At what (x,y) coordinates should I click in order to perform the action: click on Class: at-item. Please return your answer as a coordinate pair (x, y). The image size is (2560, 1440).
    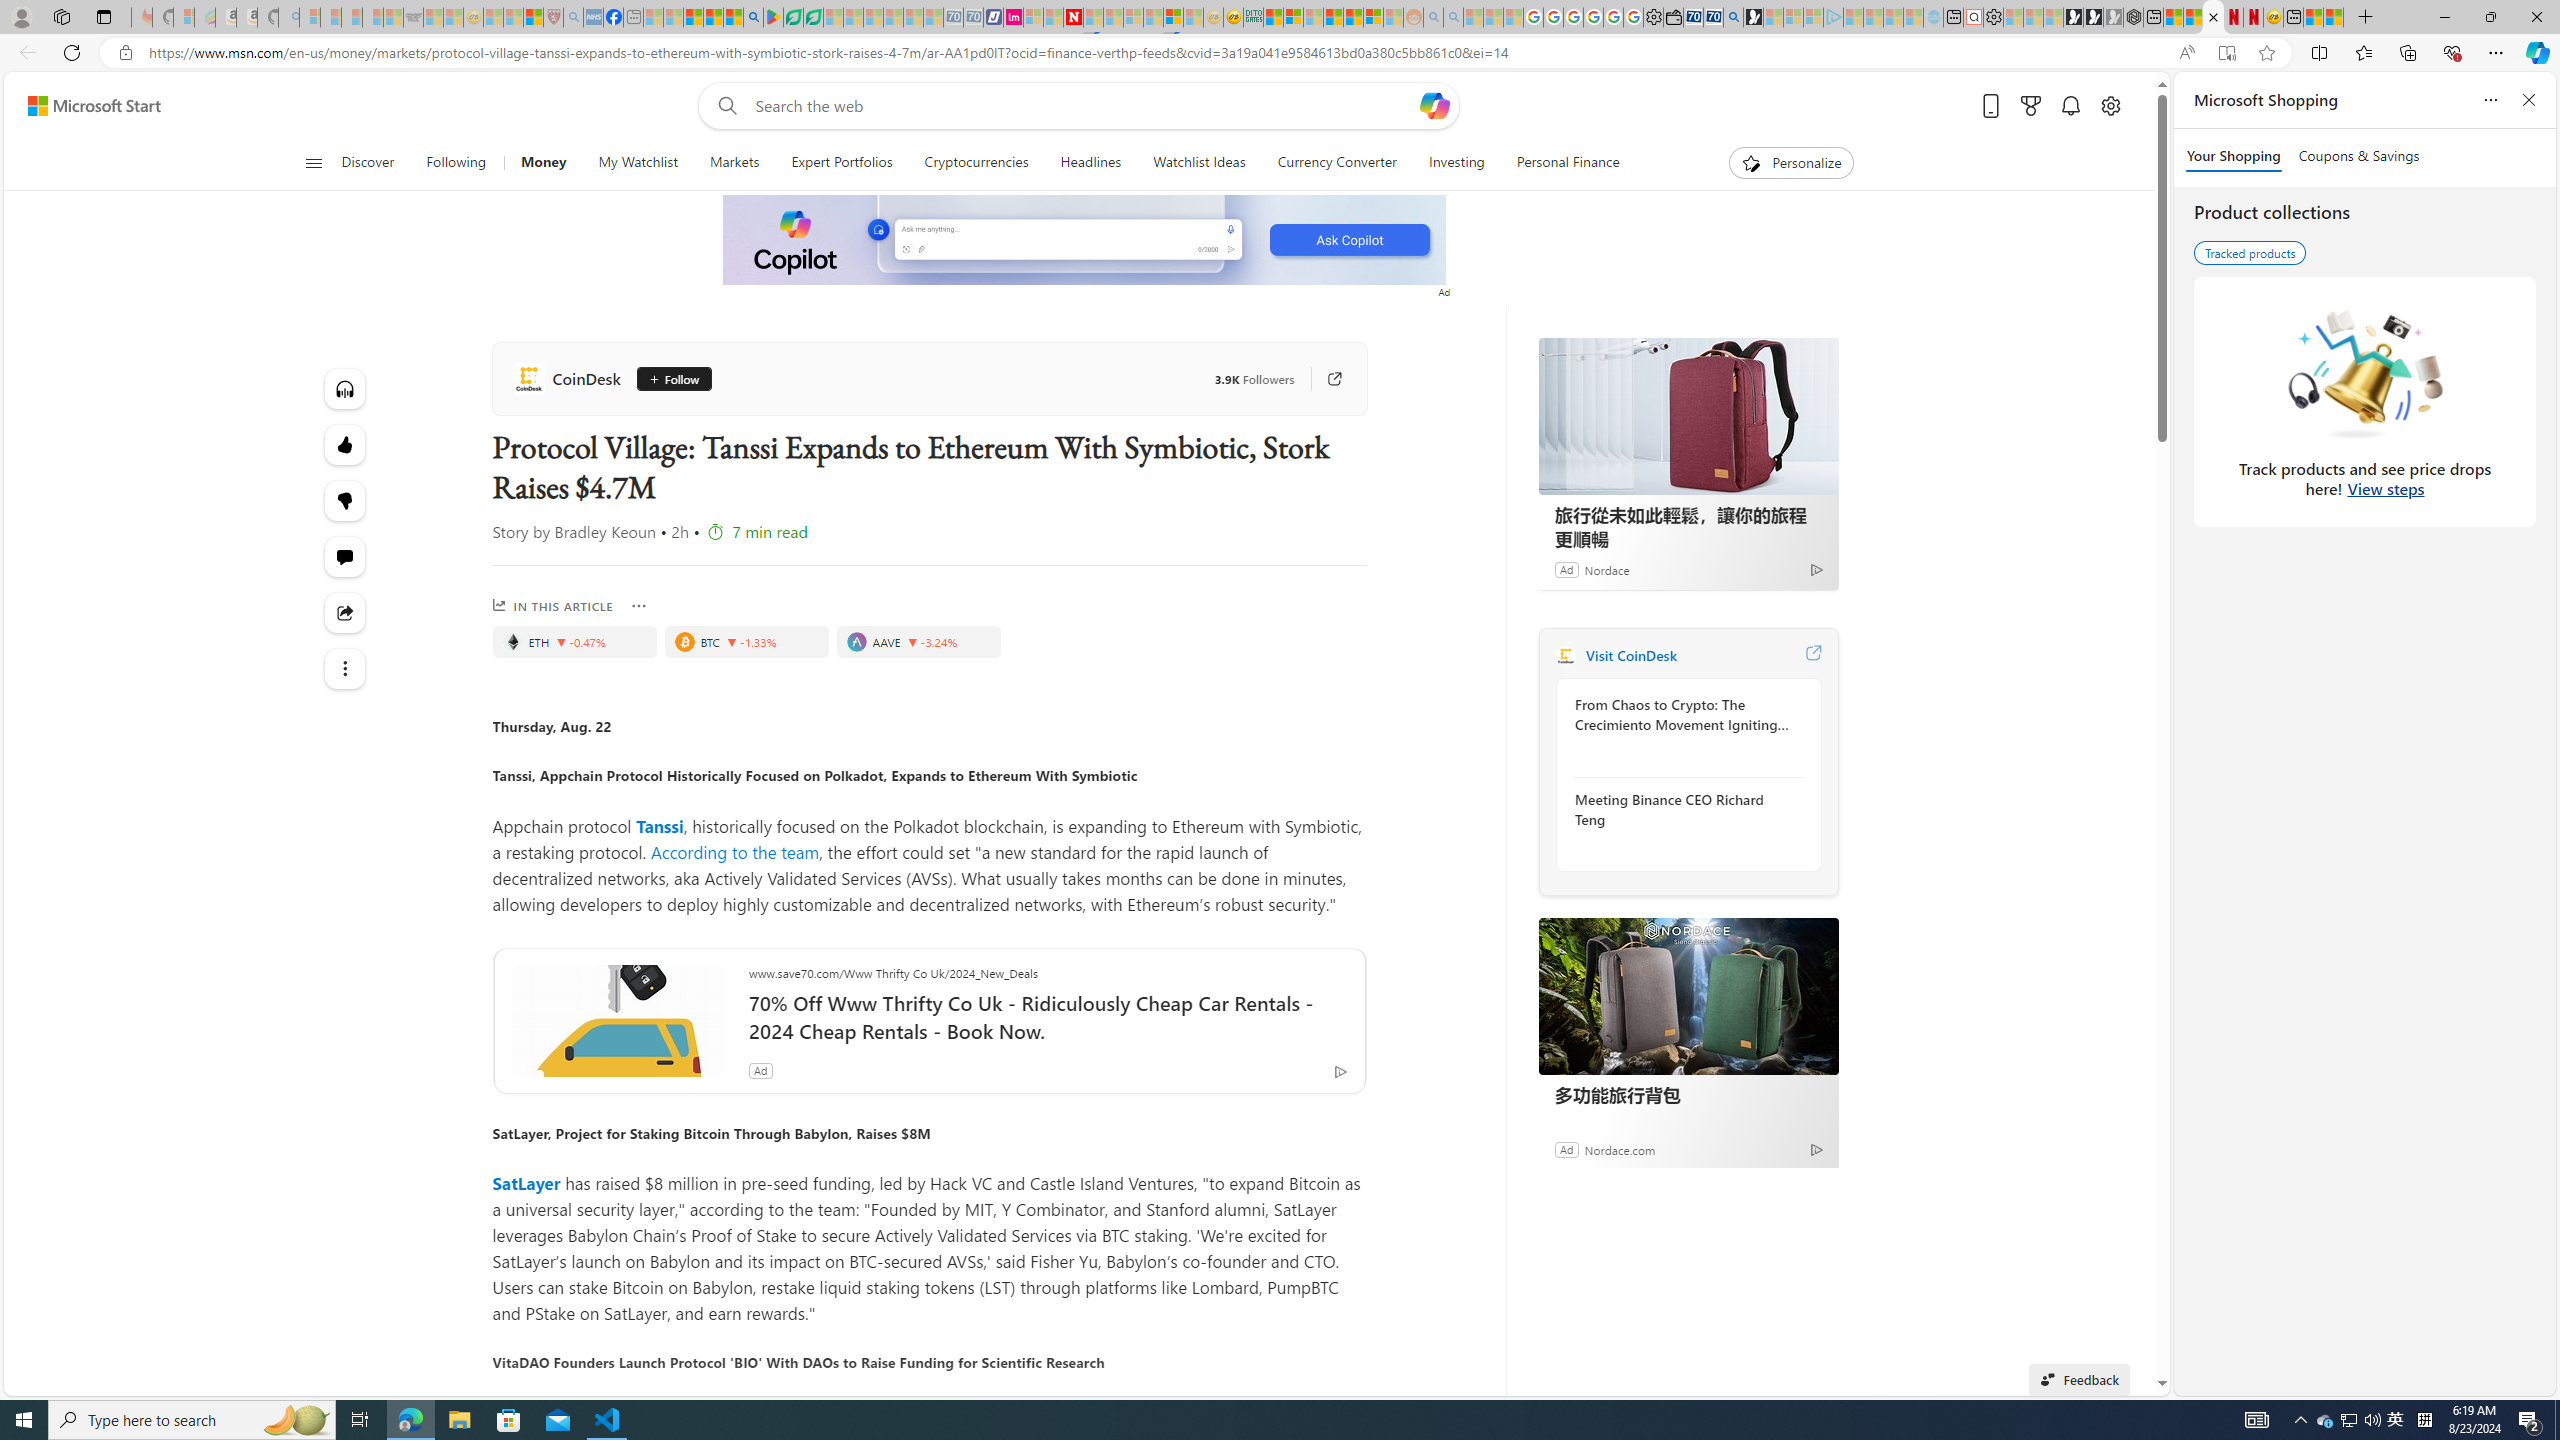
    Looking at the image, I should click on (346, 668).